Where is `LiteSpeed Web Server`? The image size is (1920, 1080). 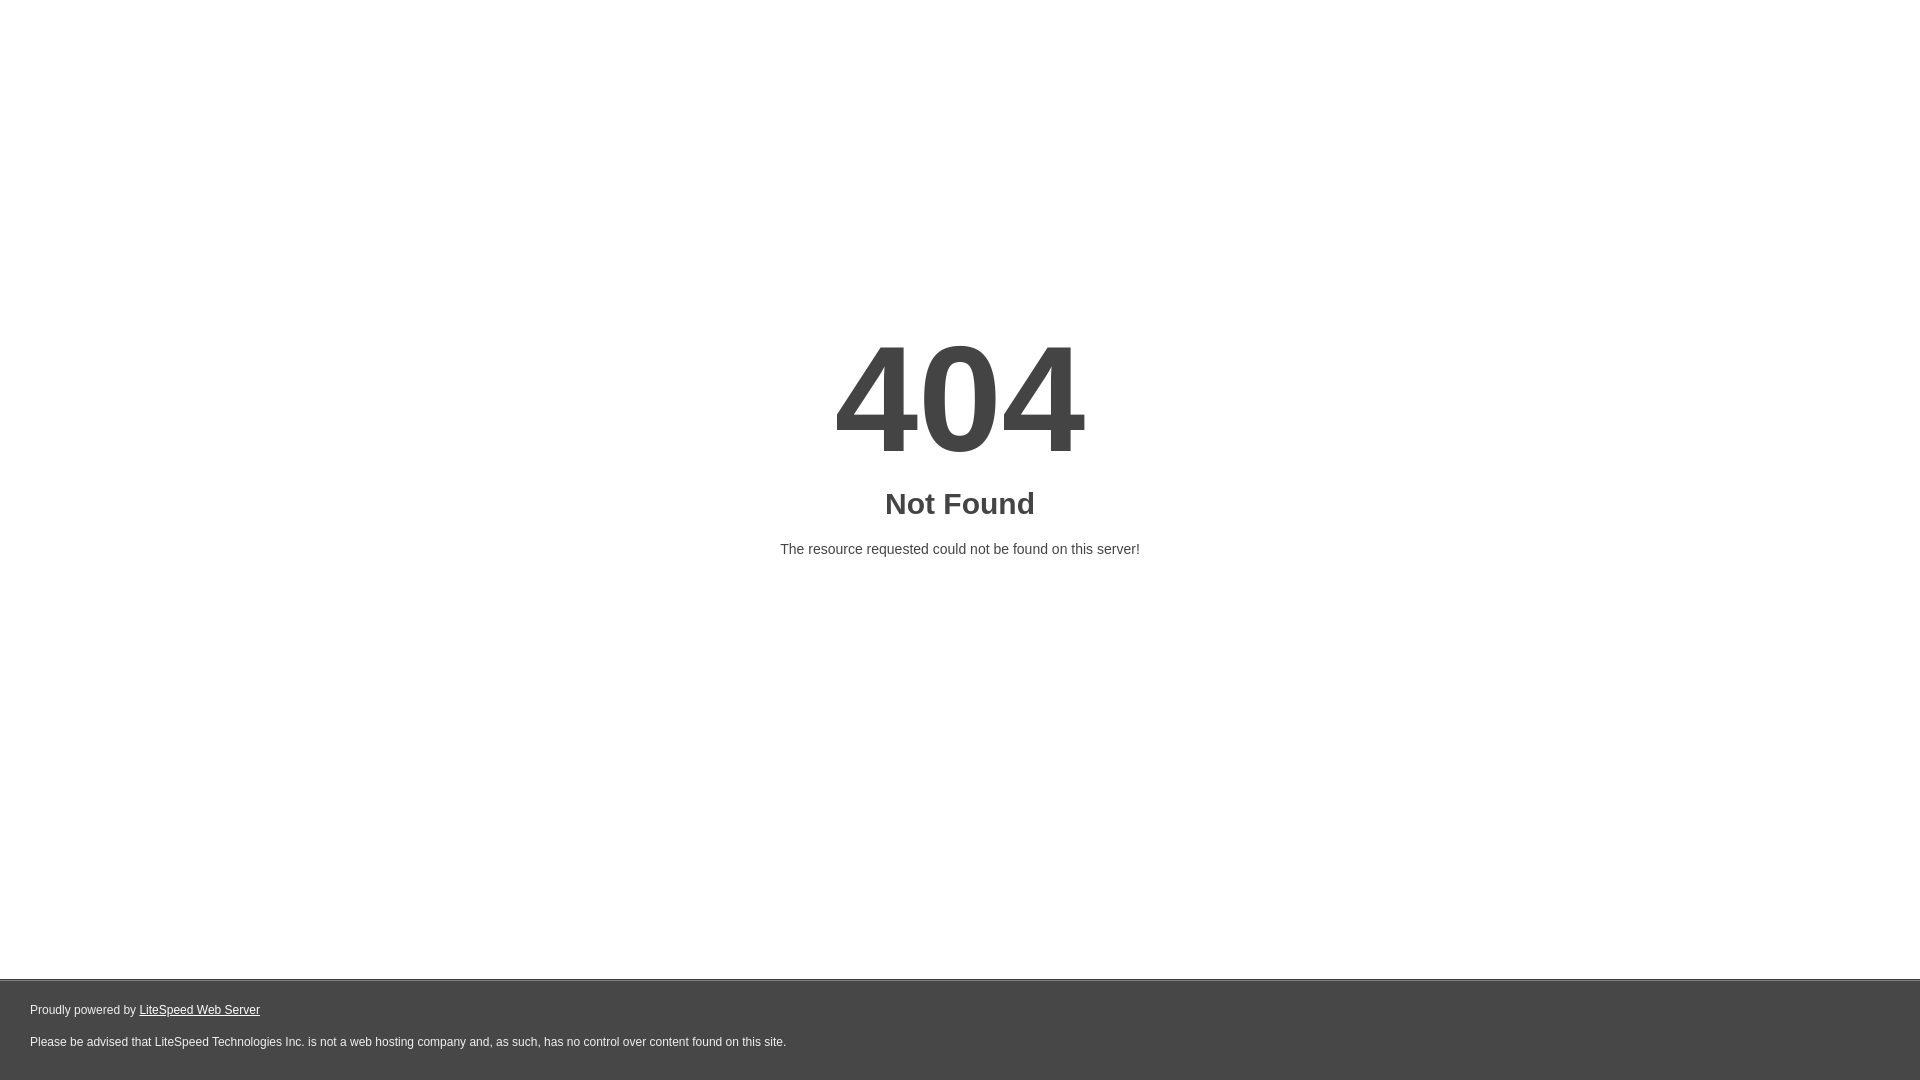 LiteSpeed Web Server is located at coordinates (200, 1010).